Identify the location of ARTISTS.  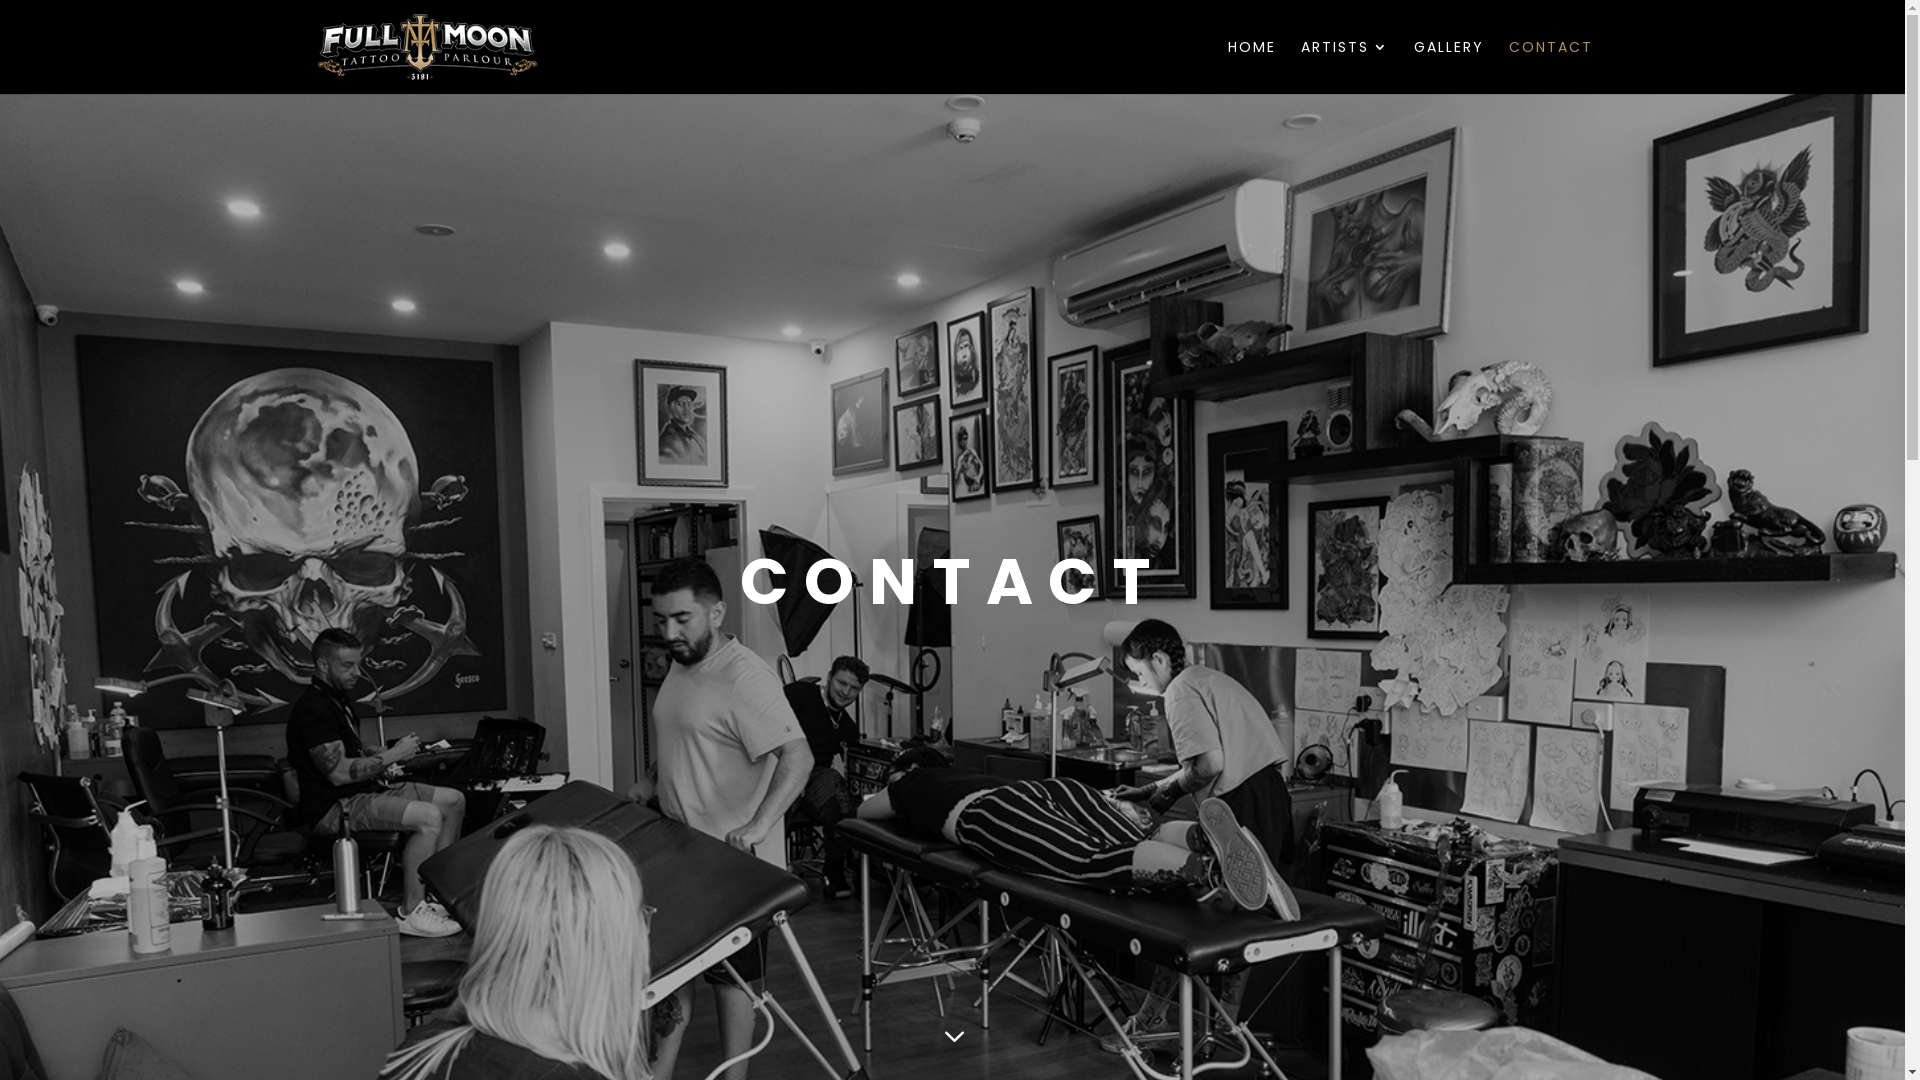
(1344, 67).